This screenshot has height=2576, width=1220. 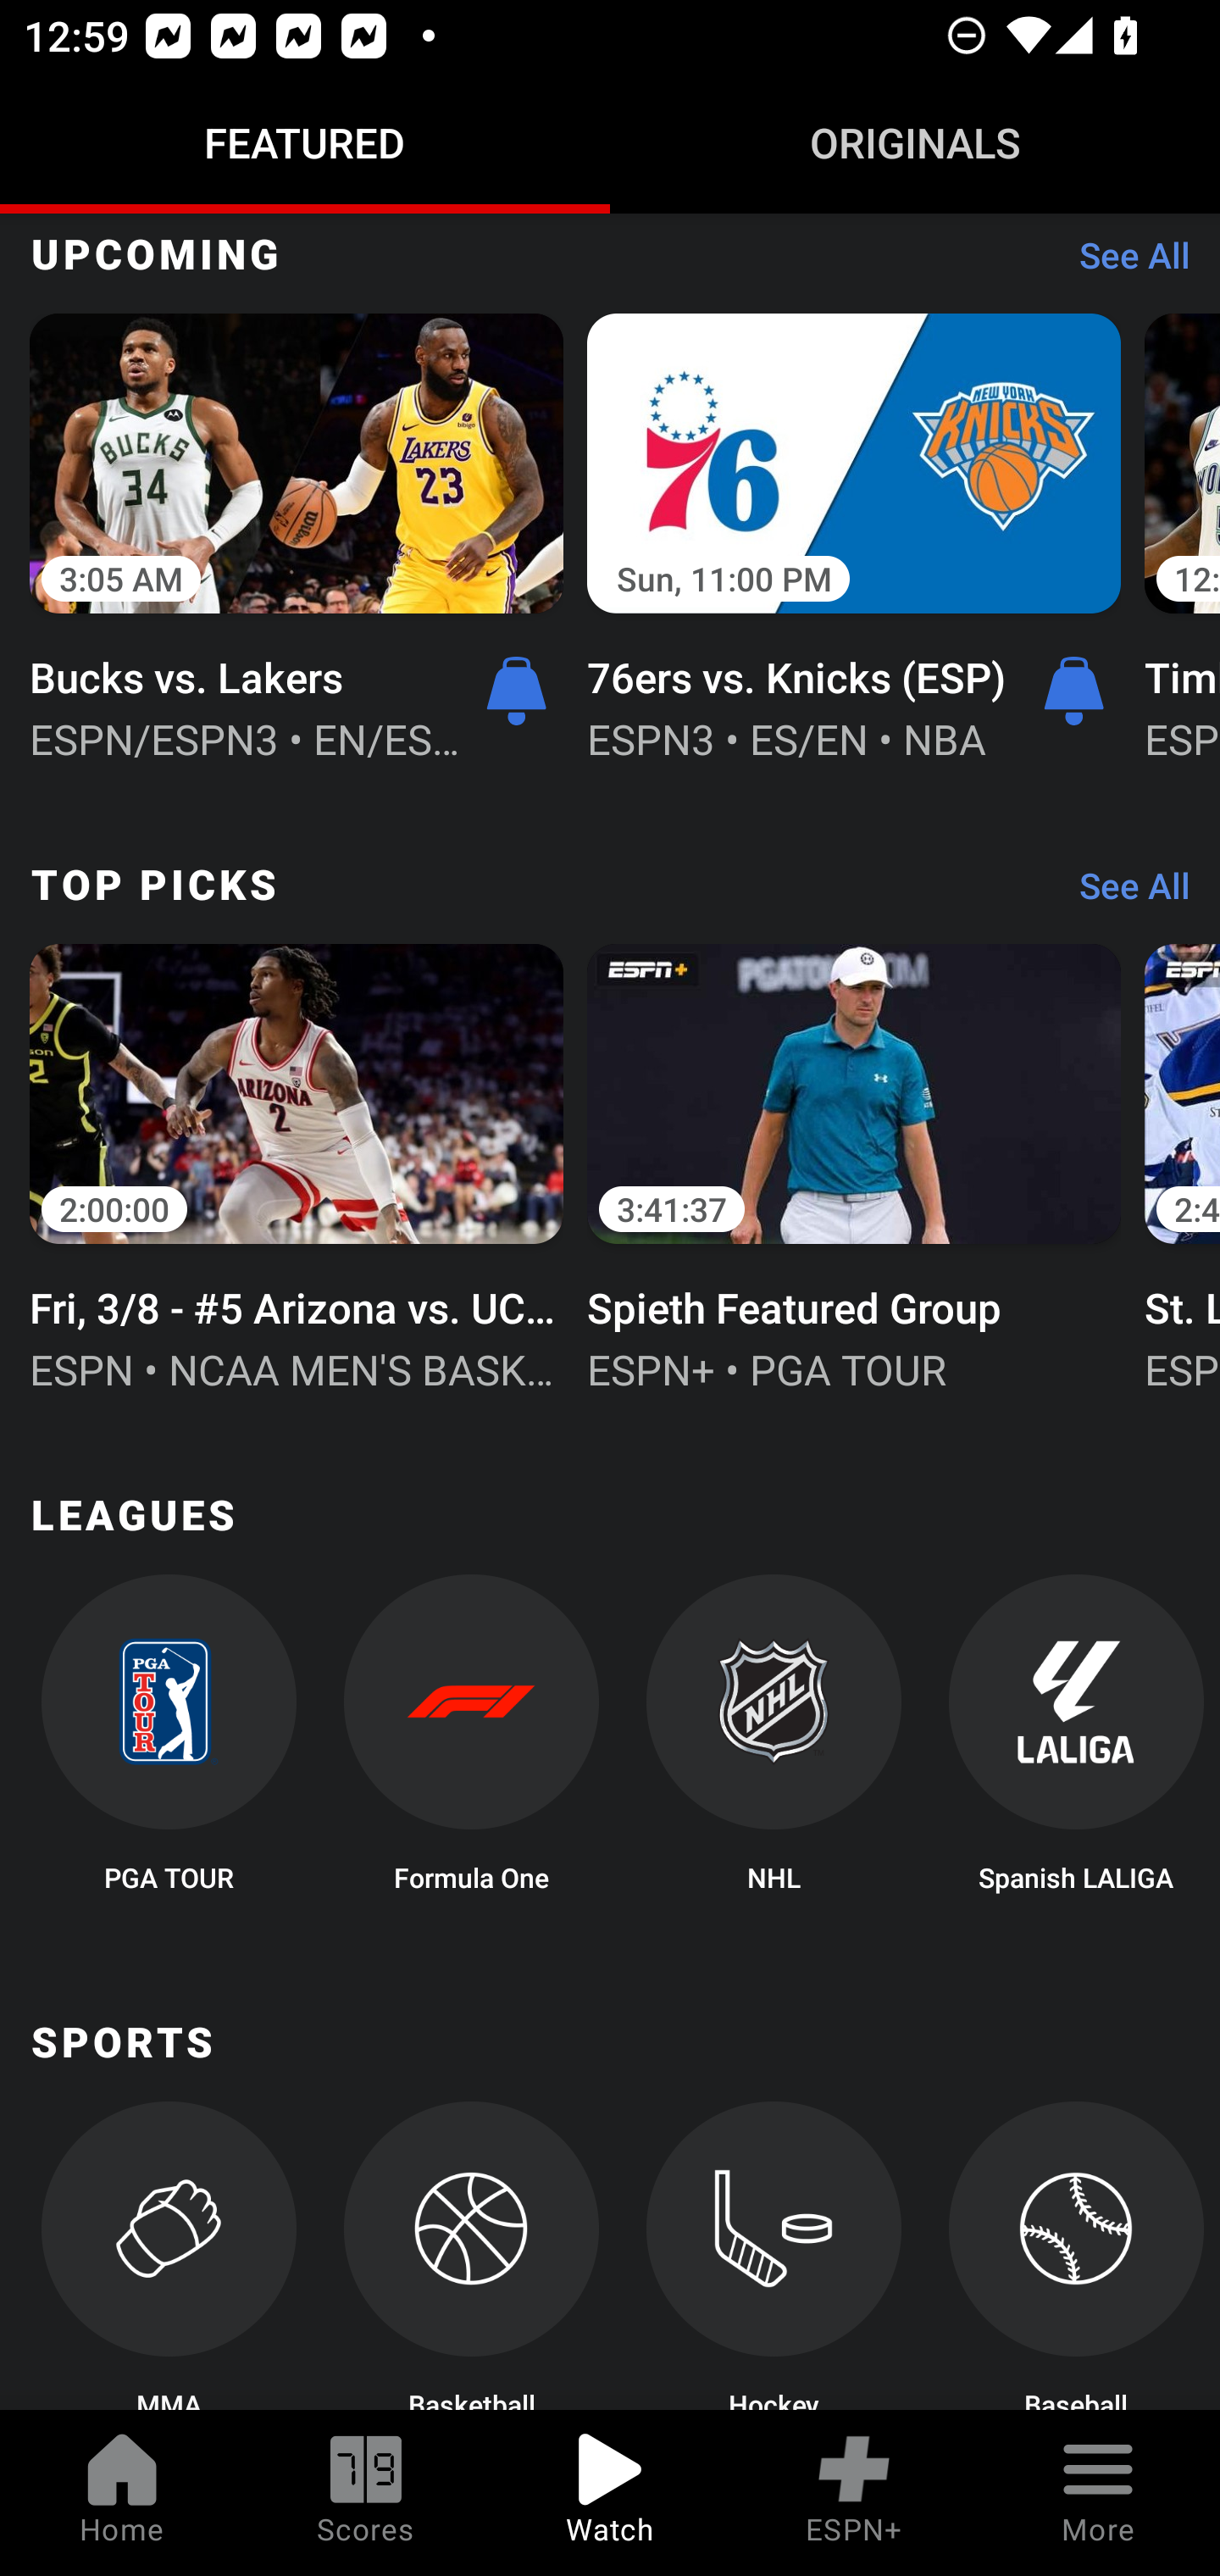 What do you see at coordinates (1076, 1742) in the screenshot?
I see `Spanish LALIGA` at bounding box center [1076, 1742].